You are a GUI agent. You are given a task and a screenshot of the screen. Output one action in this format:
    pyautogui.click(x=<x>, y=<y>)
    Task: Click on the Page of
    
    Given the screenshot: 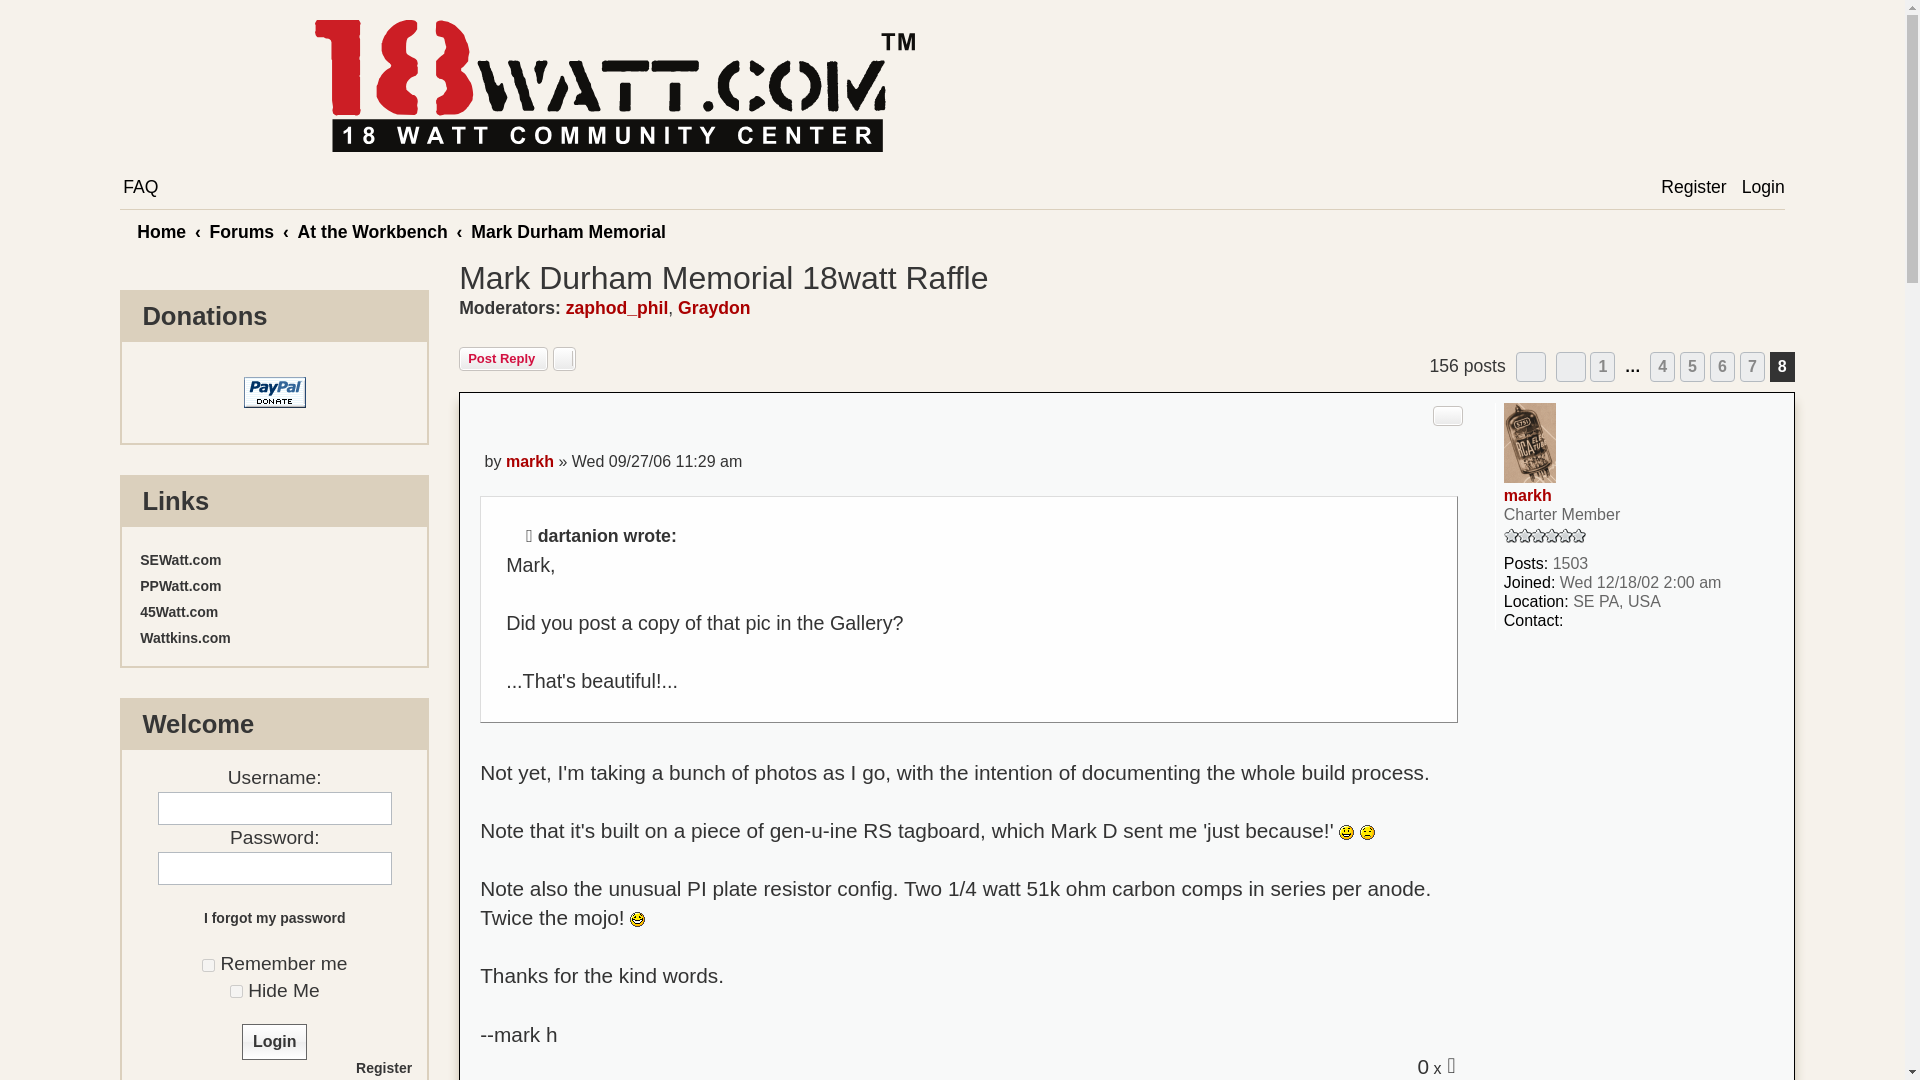 What is the action you would take?
    pyautogui.click(x=1530, y=367)
    